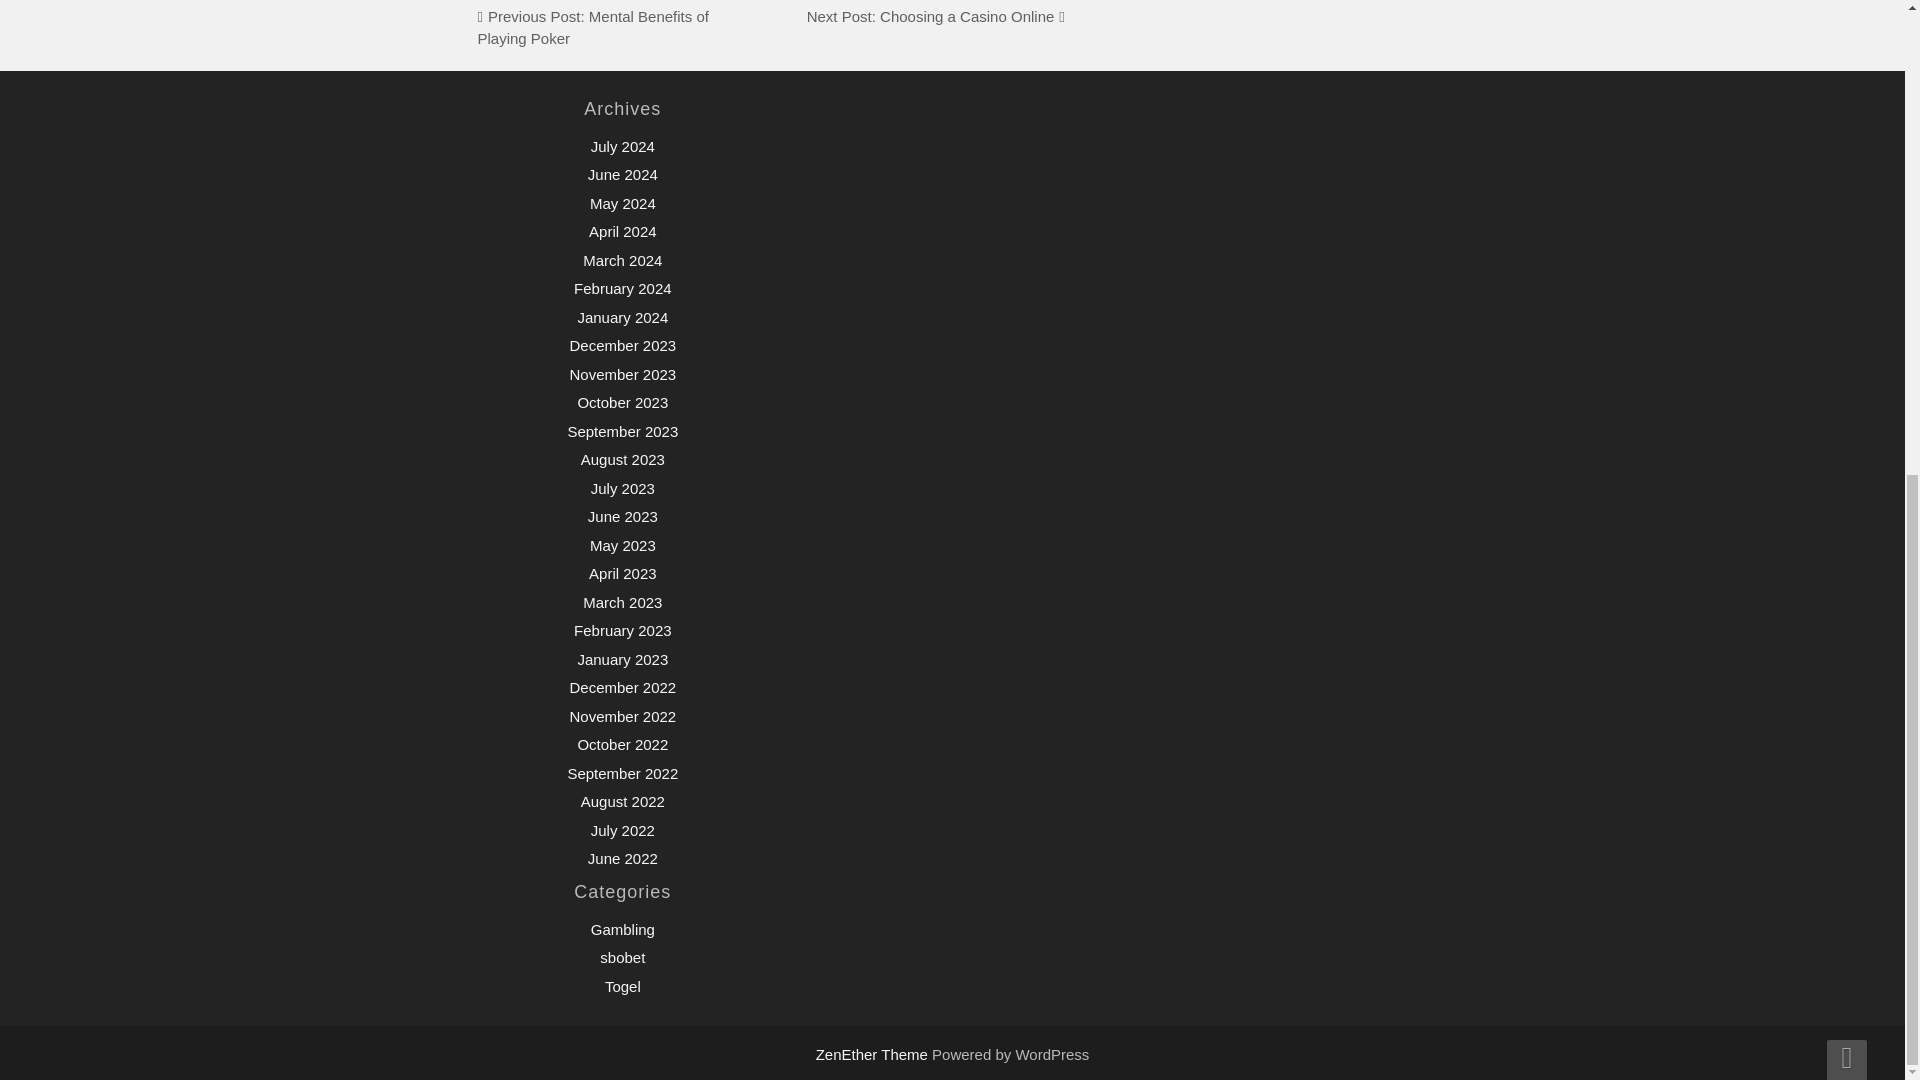 This screenshot has height=1080, width=1920. Describe the element at coordinates (622, 203) in the screenshot. I see `May 2024` at that location.